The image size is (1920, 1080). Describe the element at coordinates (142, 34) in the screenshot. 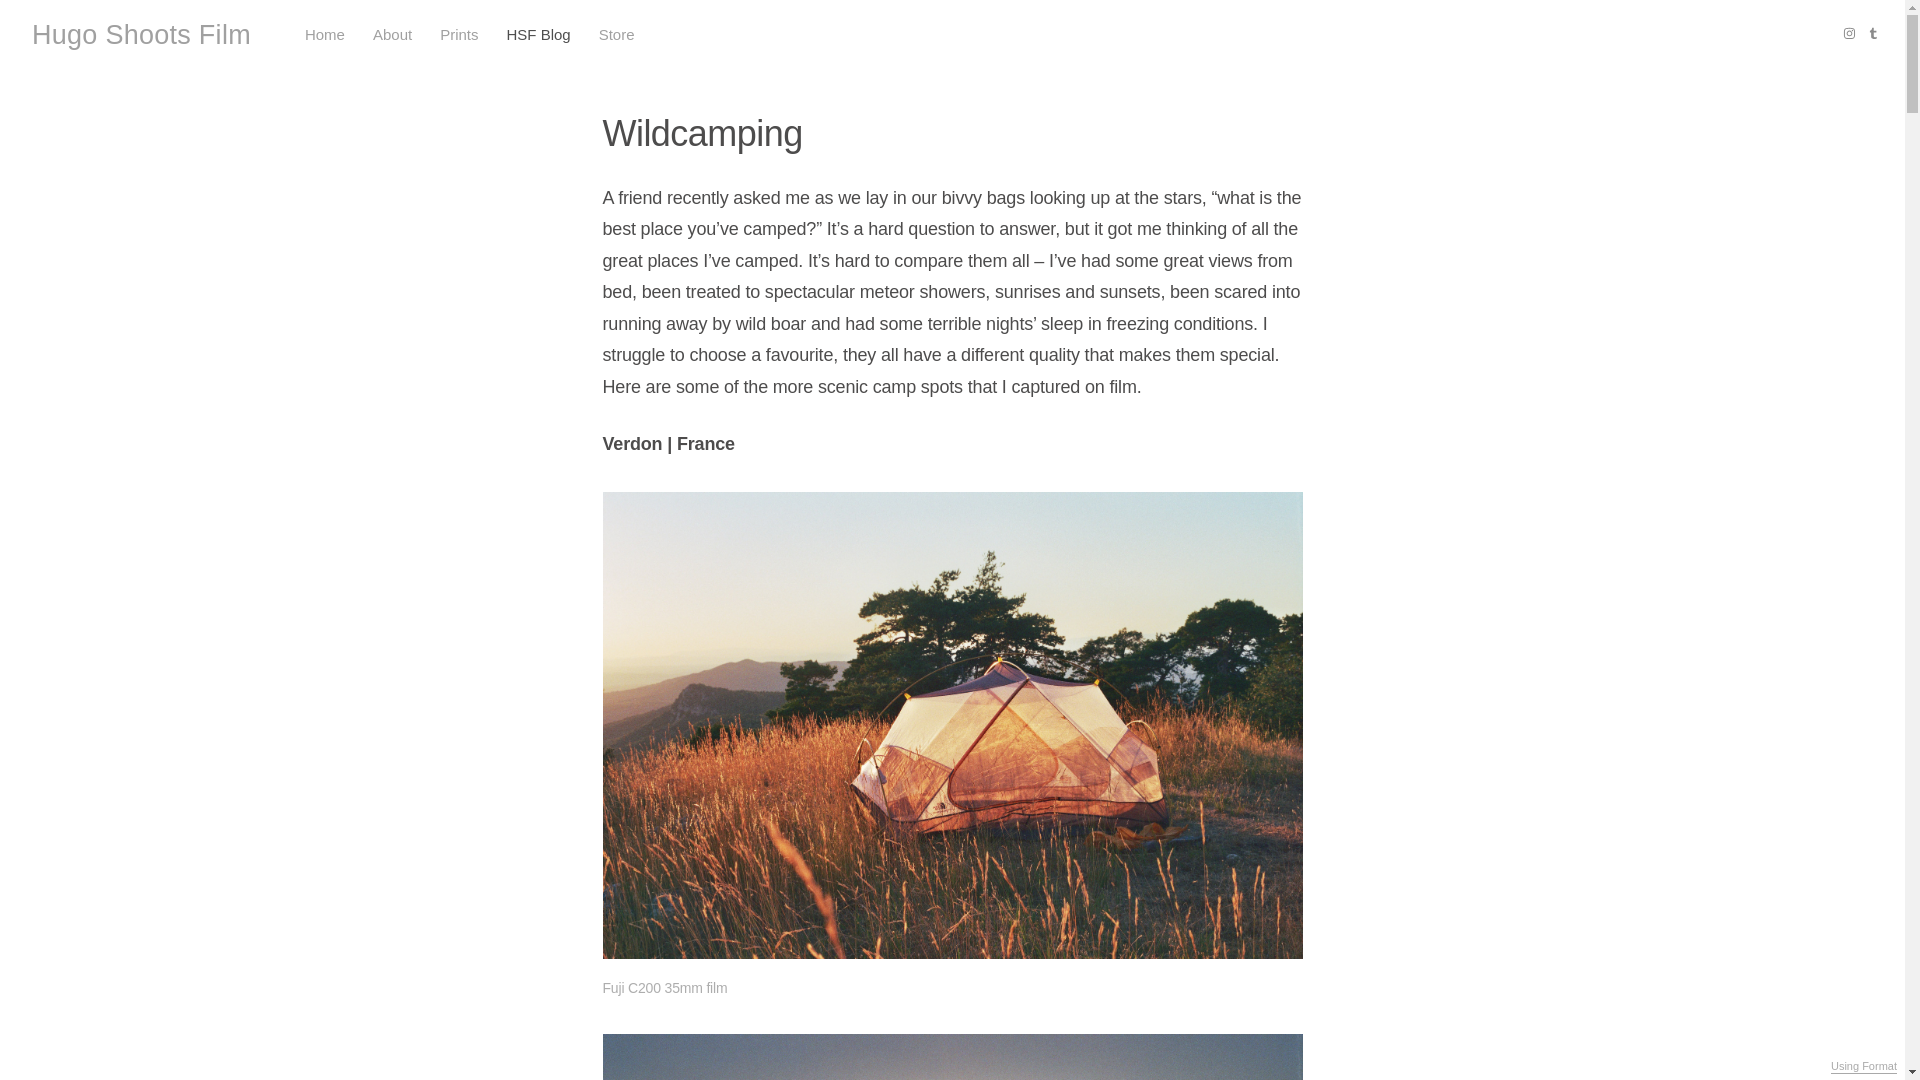

I see `Hugo Shoots Film` at that location.